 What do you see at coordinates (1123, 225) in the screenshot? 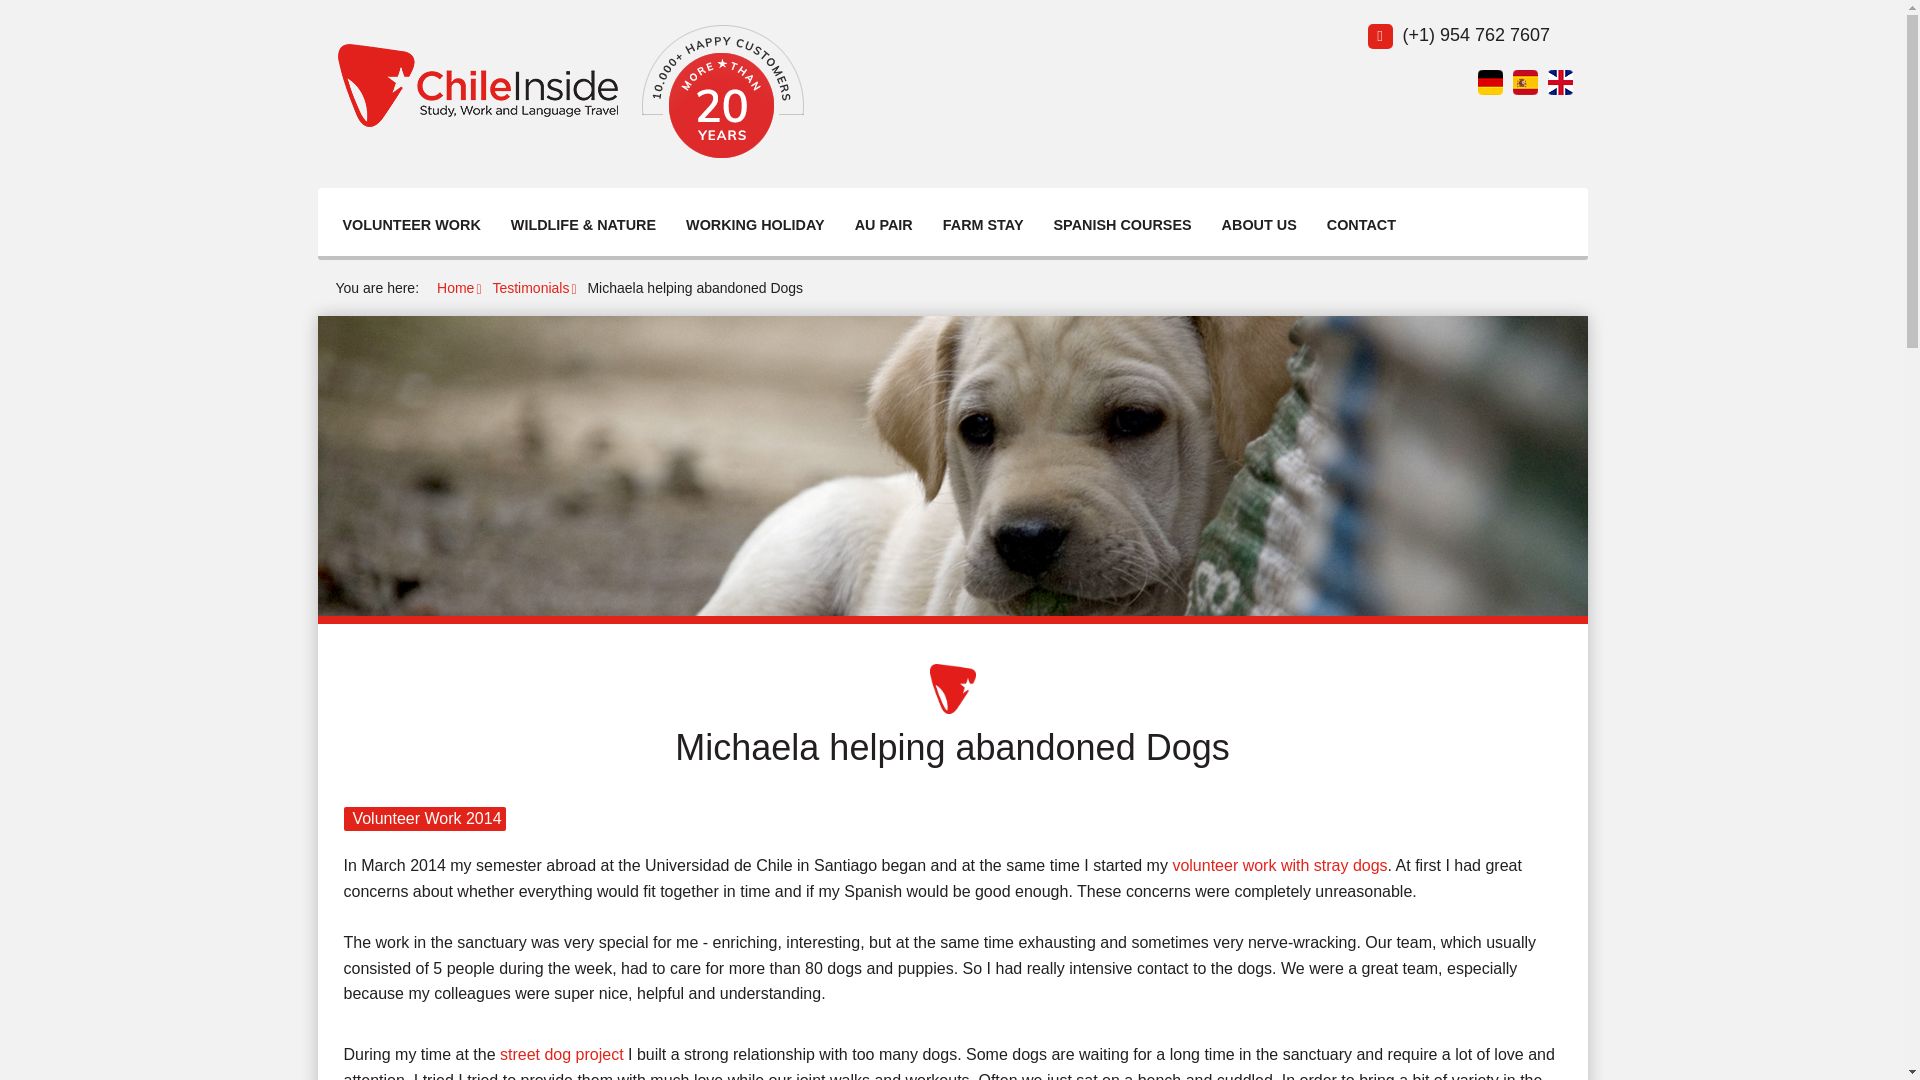
I see `SPANISH COURSES` at bounding box center [1123, 225].